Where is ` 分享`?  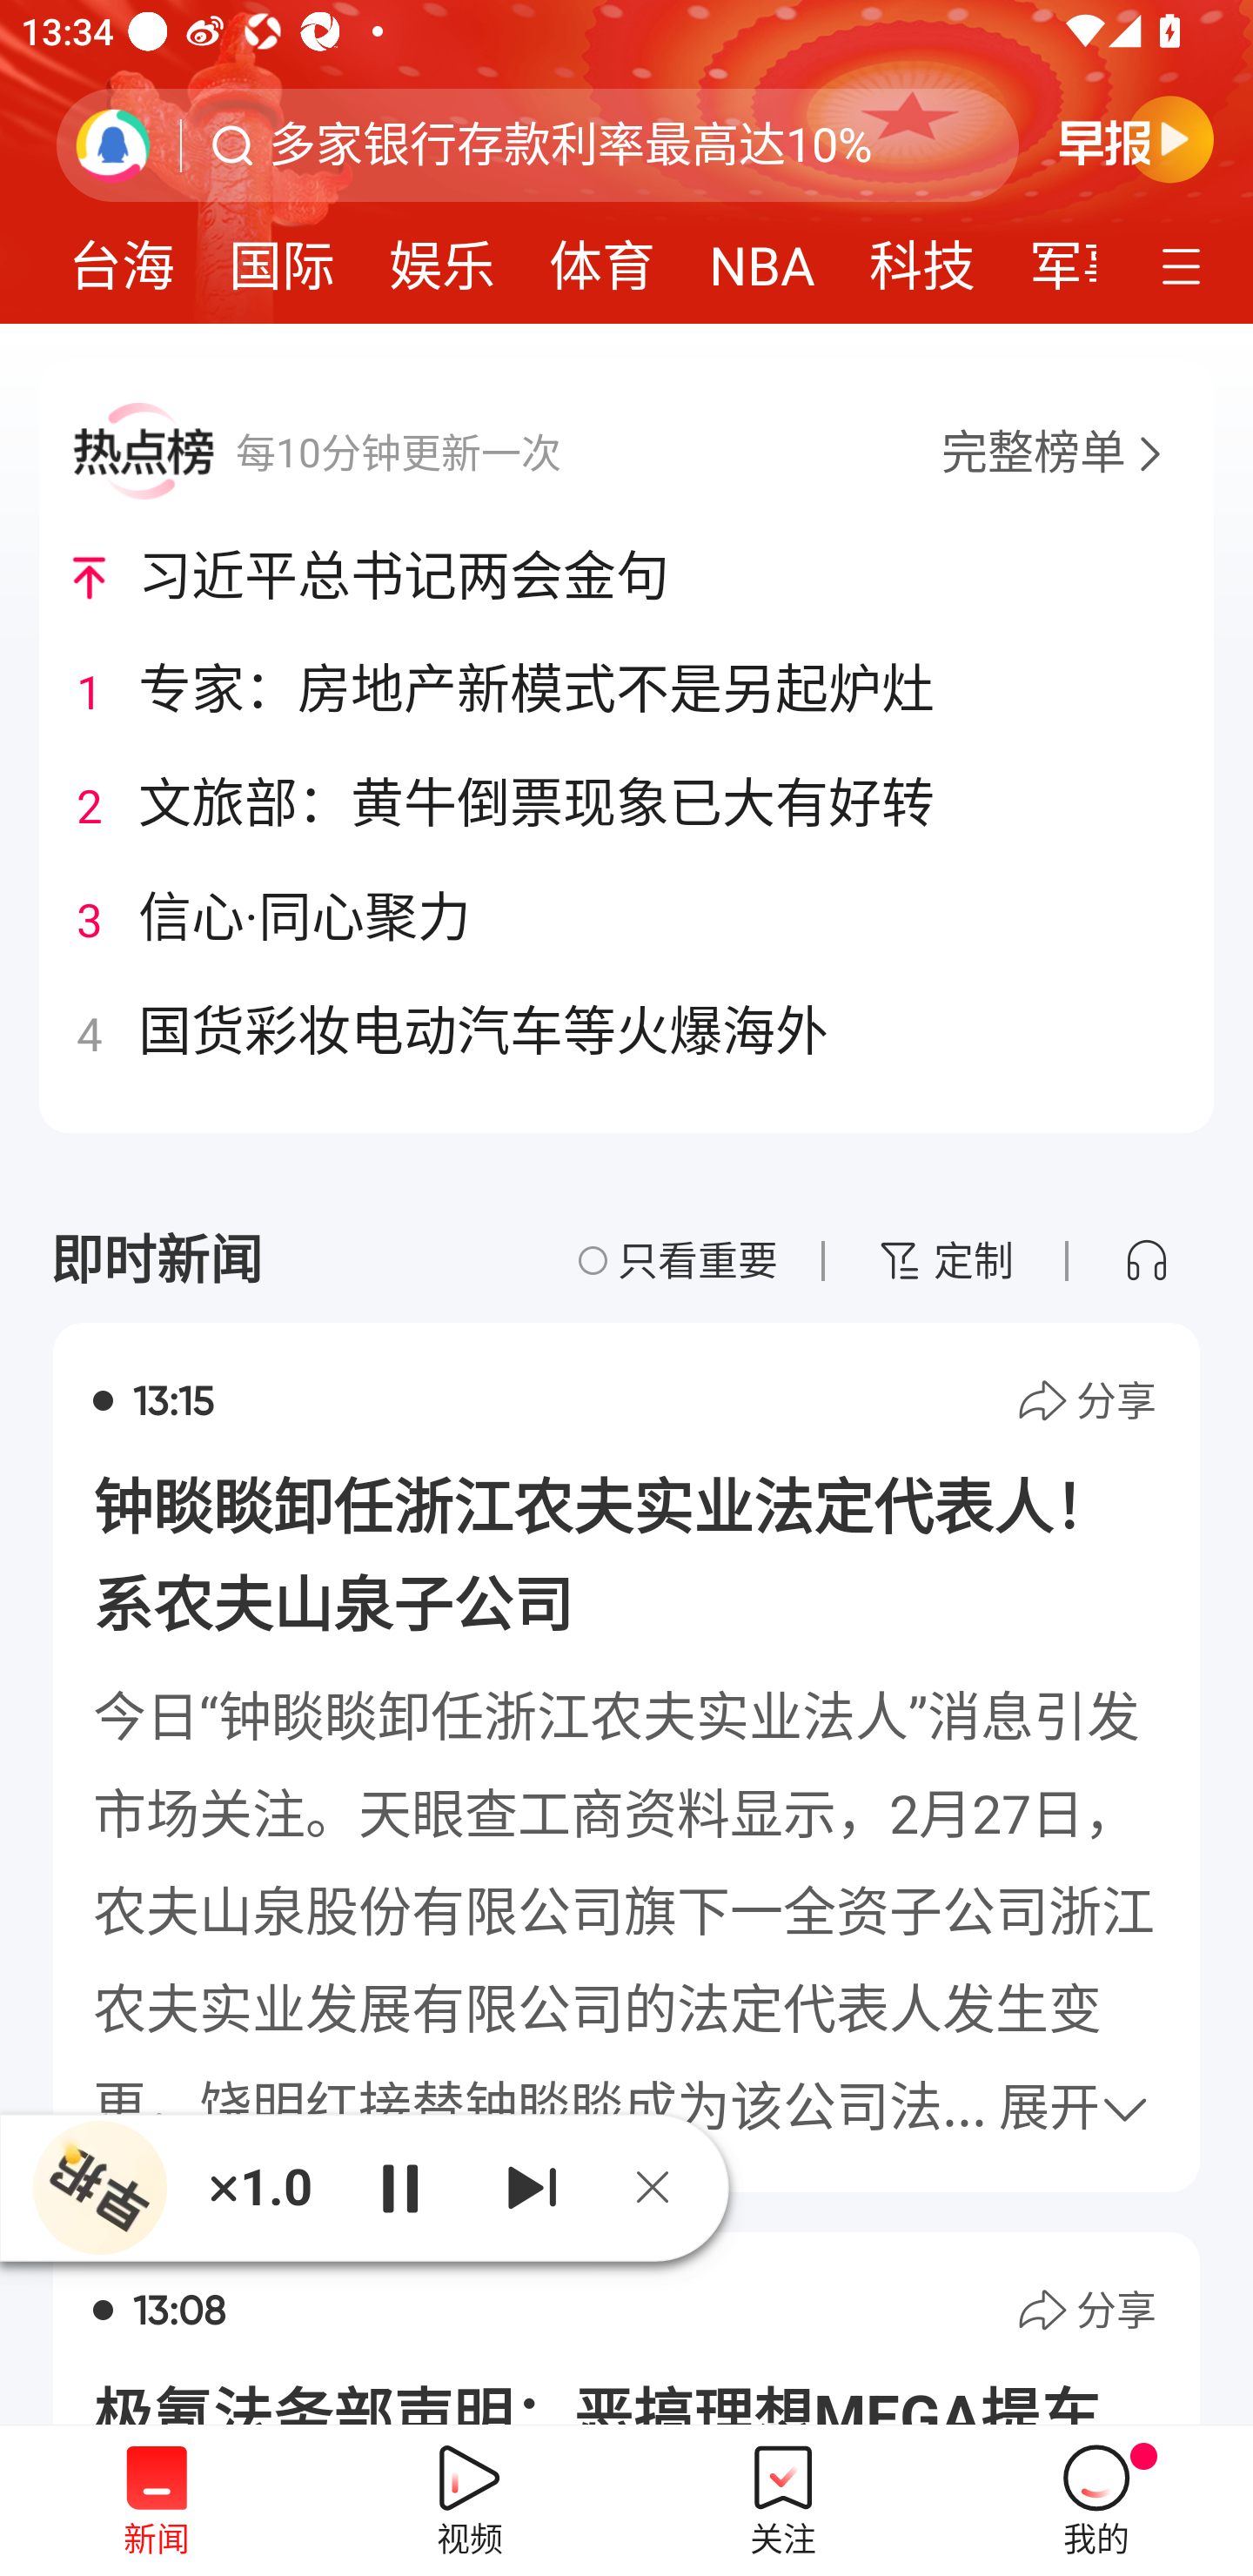  分享 is located at coordinates (1086, 2310).